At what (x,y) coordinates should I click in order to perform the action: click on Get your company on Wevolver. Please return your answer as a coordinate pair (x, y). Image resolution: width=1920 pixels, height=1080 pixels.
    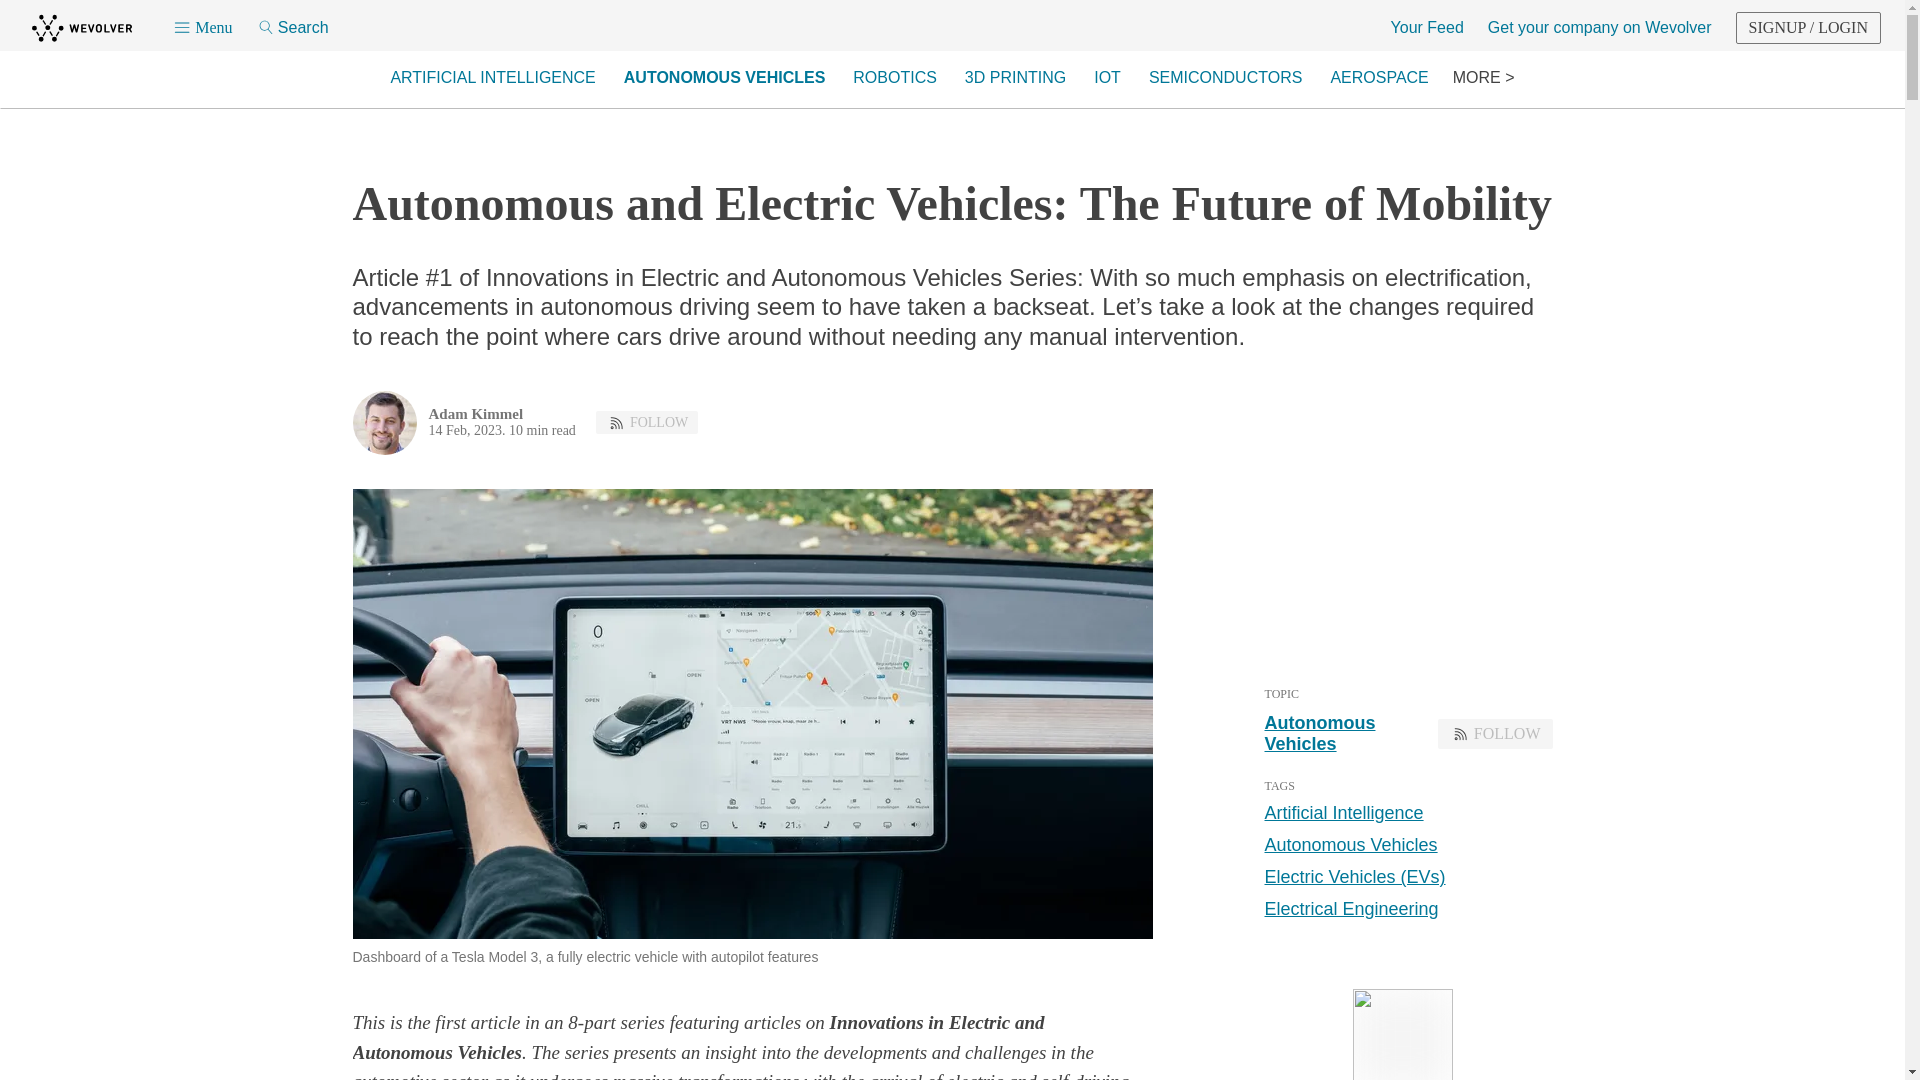
    Looking at the image, I should click on (1600, 28).